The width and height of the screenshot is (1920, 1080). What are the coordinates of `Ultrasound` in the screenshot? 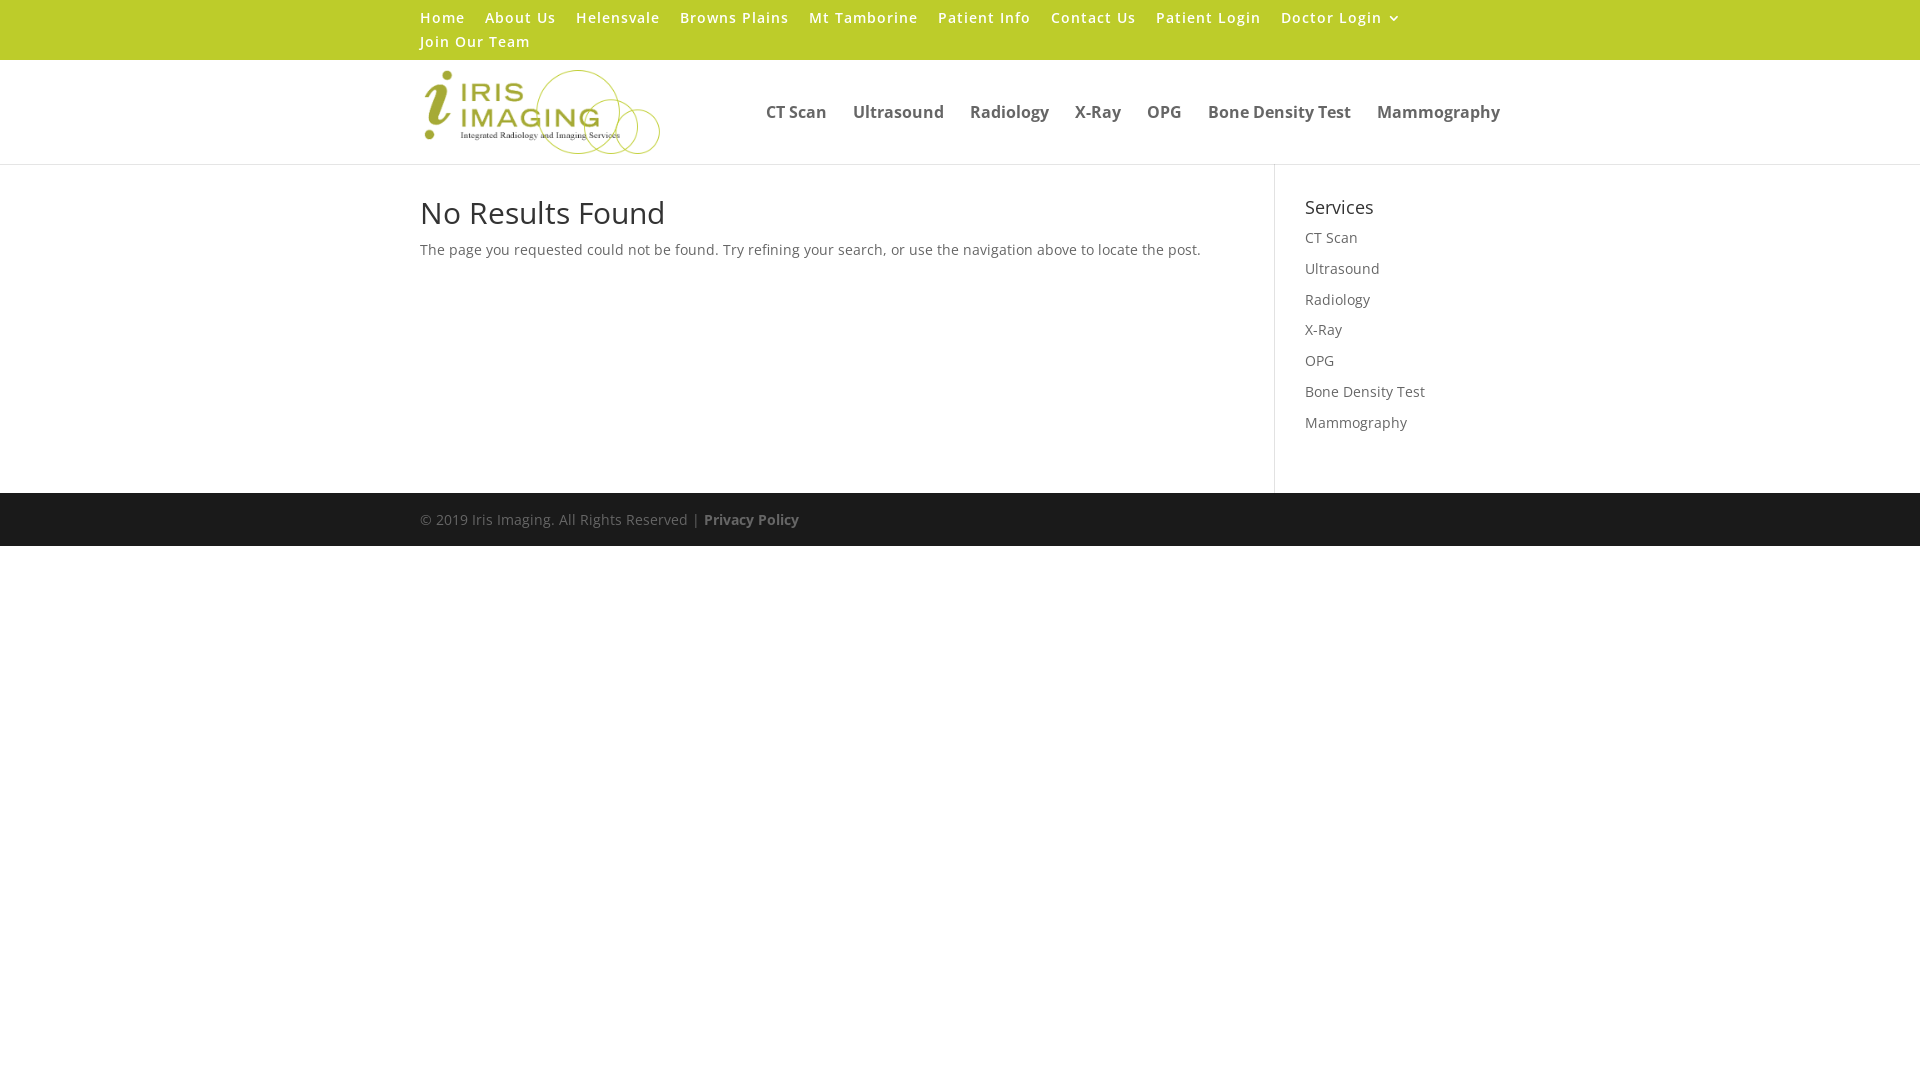 It's located at (1342, 268).